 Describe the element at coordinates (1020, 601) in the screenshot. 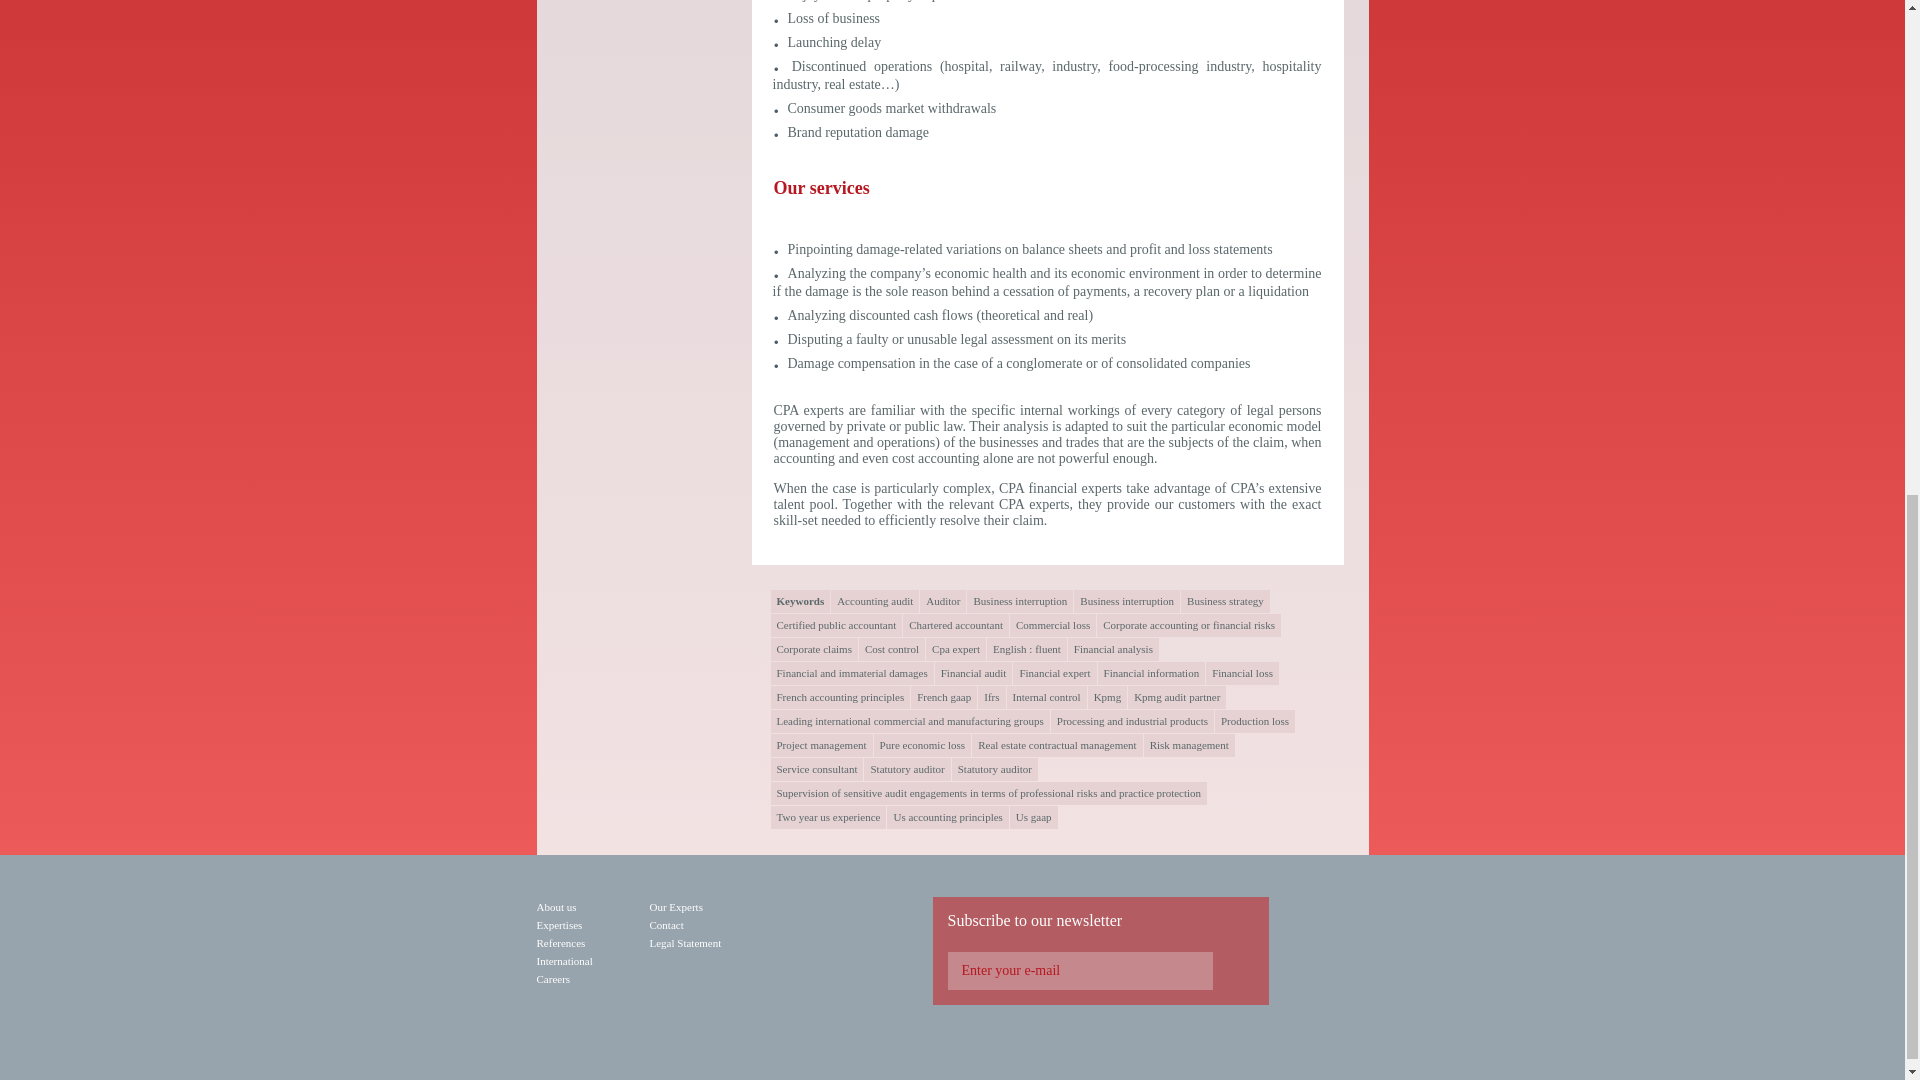

I see `Business interruption` at that location.